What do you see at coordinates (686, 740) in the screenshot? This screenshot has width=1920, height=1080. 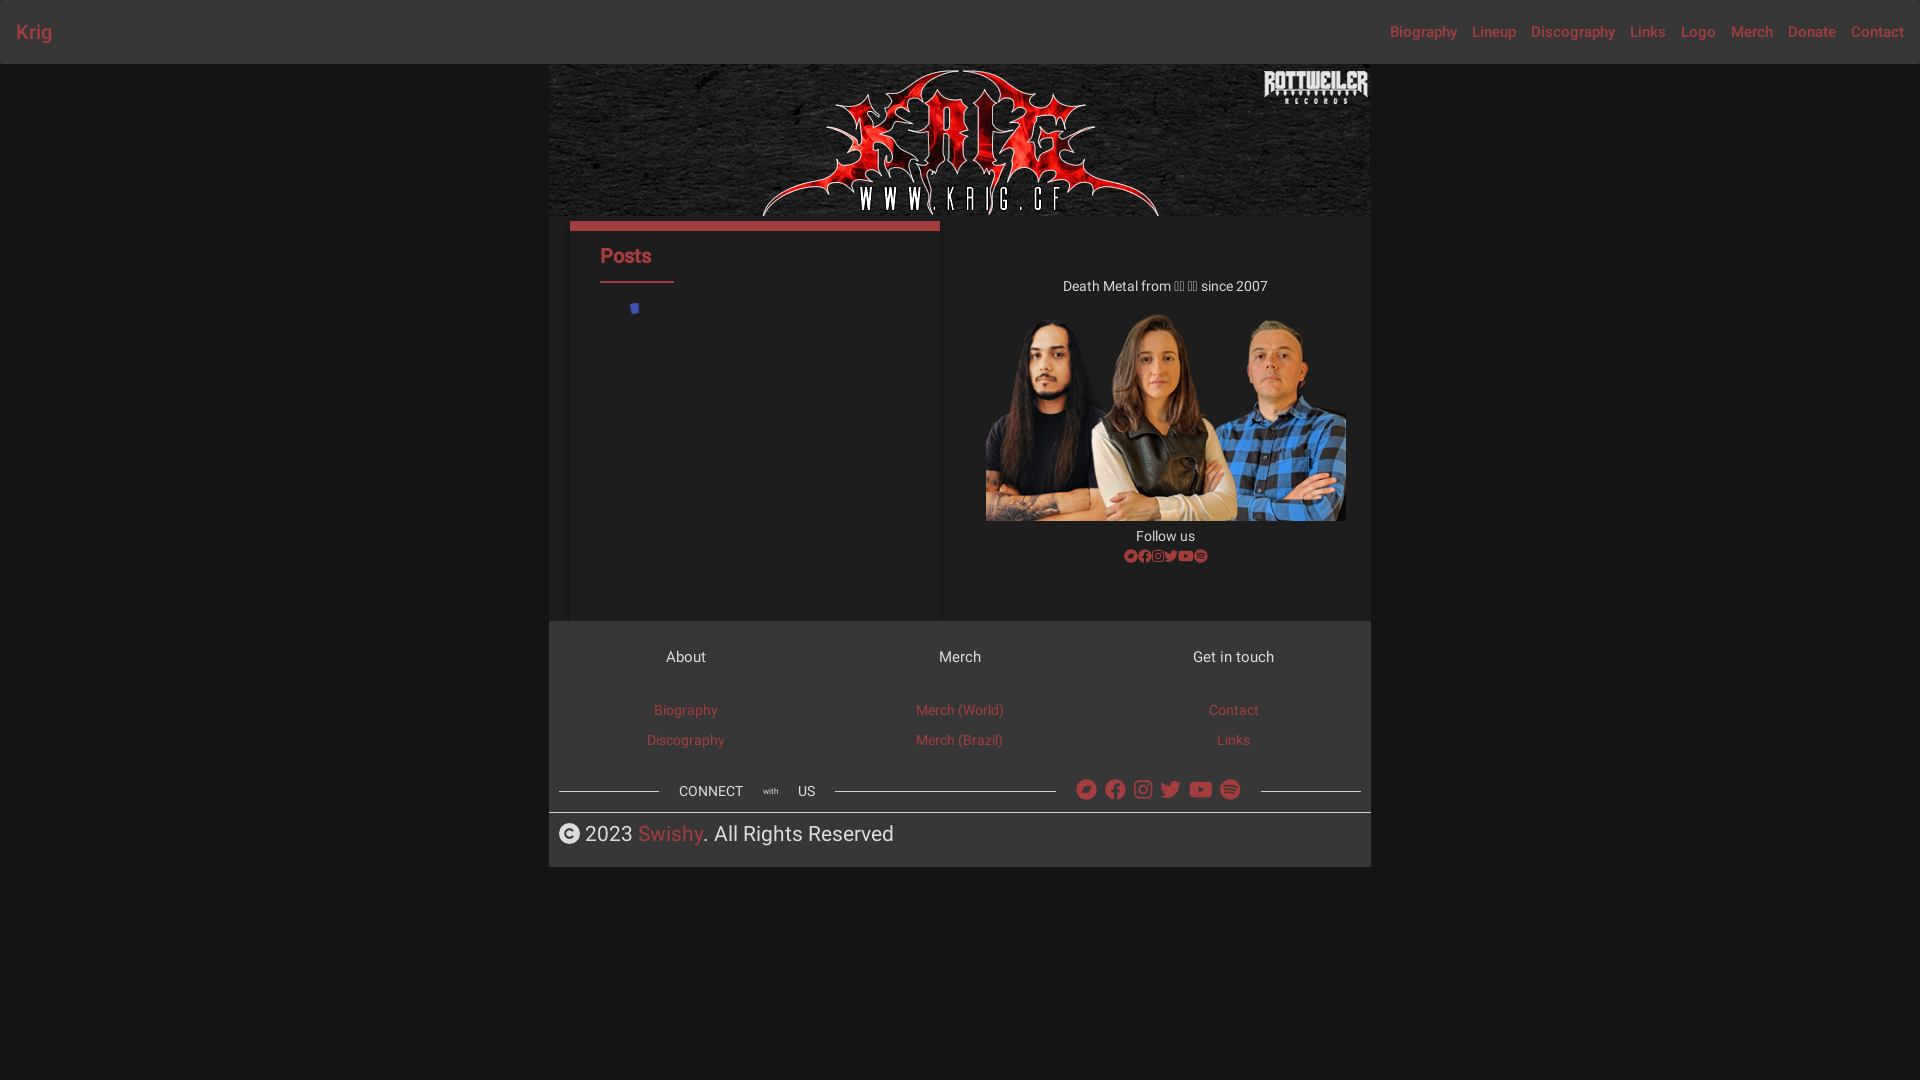 I see `Discography` at bounding box center [686, 740].